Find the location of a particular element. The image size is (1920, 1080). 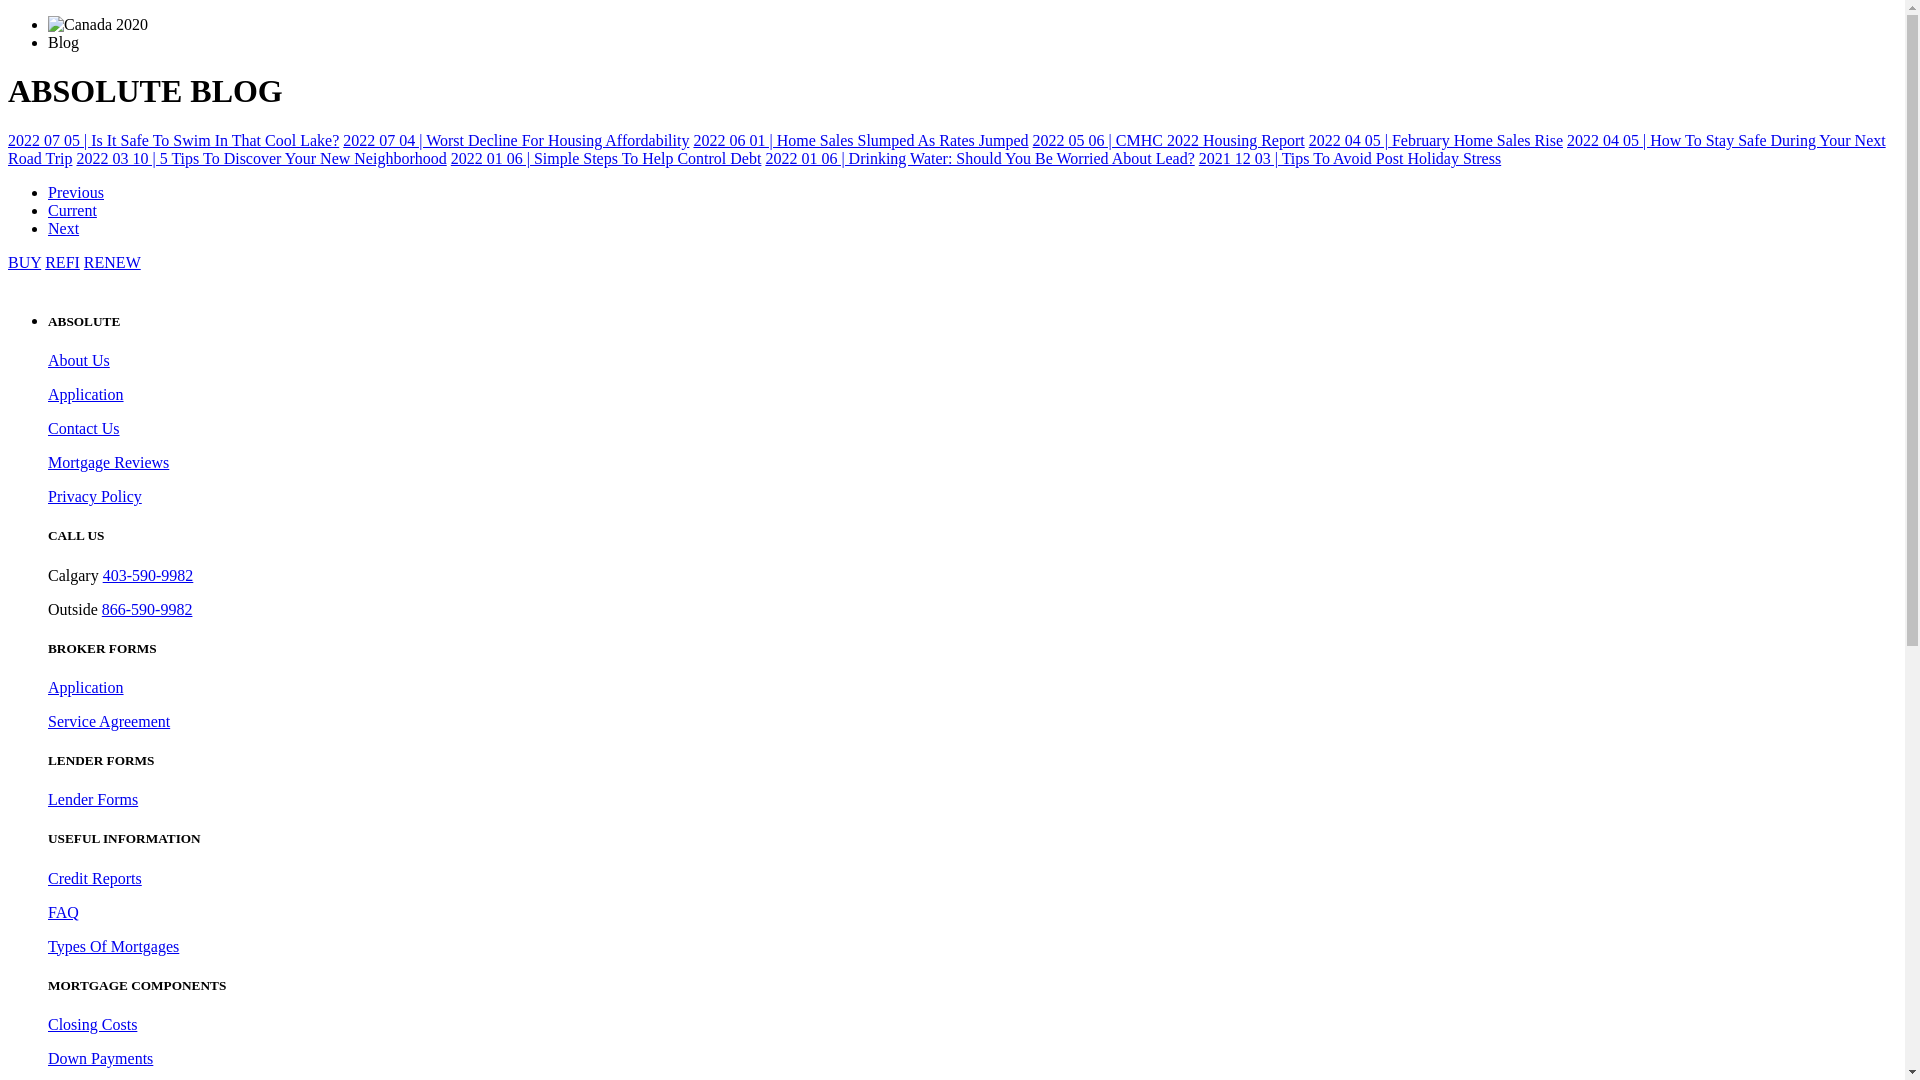

Service Agreement is located at coordinates (109, 722).